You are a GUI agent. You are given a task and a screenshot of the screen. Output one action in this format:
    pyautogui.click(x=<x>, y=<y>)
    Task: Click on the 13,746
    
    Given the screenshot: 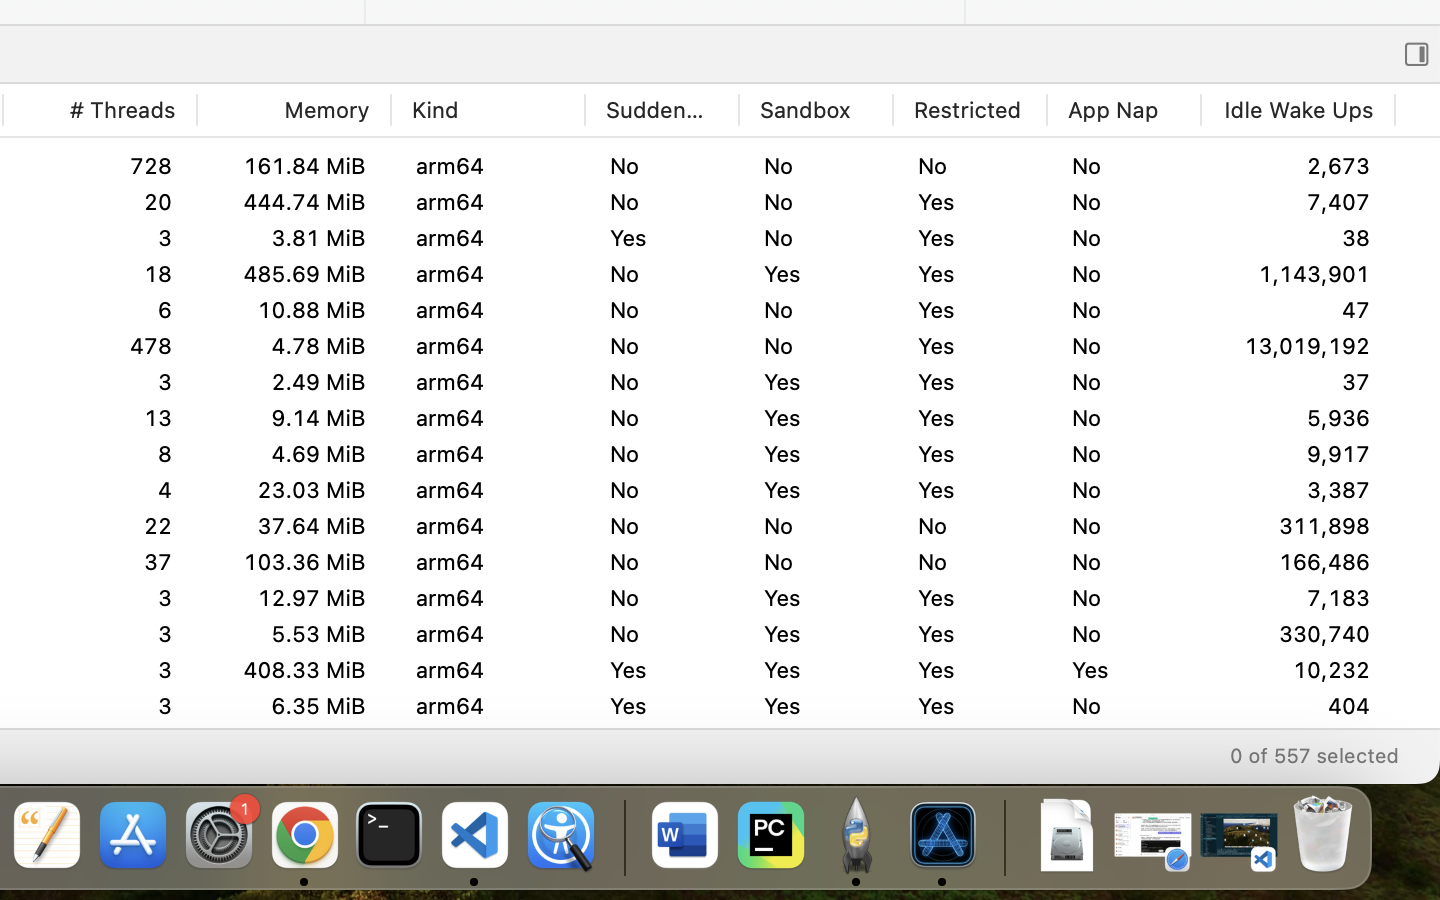 What is the action you would take?
    pyautogui.click(x=1298, y=778)
    